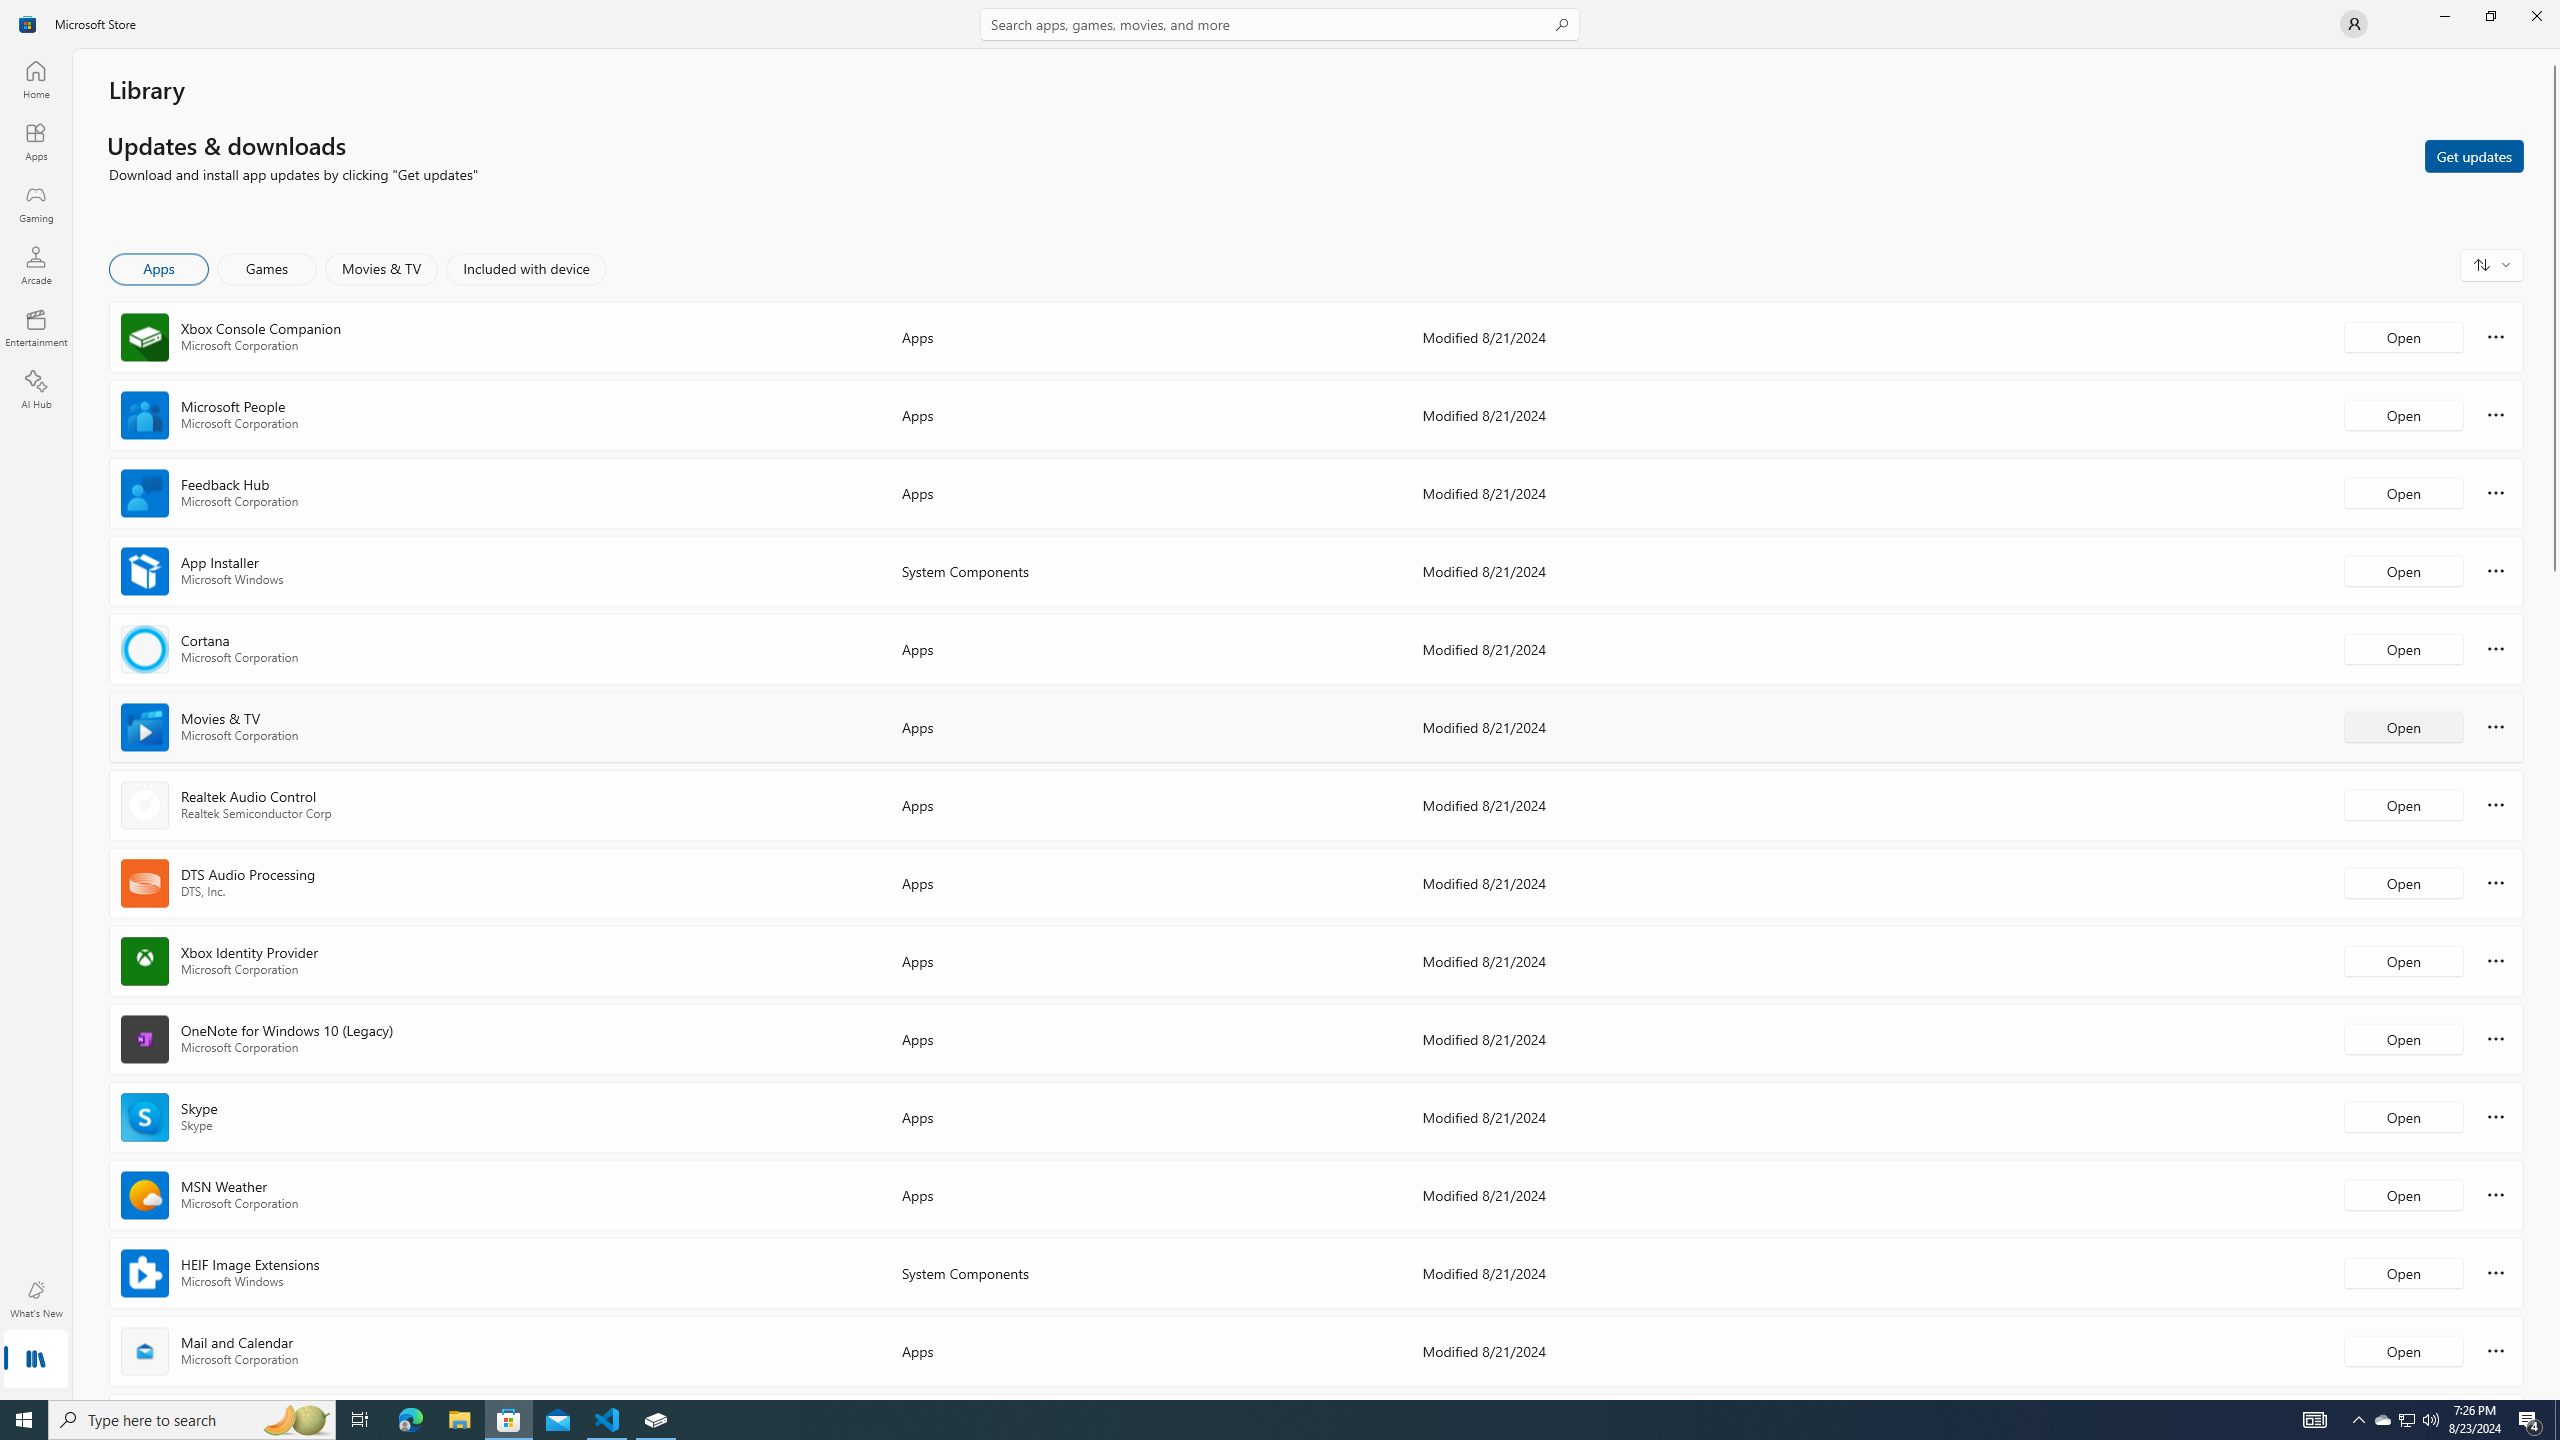  Describe the element at coordinates (2492, 264) in the screenshot. I see `Sort and filter` at that location.